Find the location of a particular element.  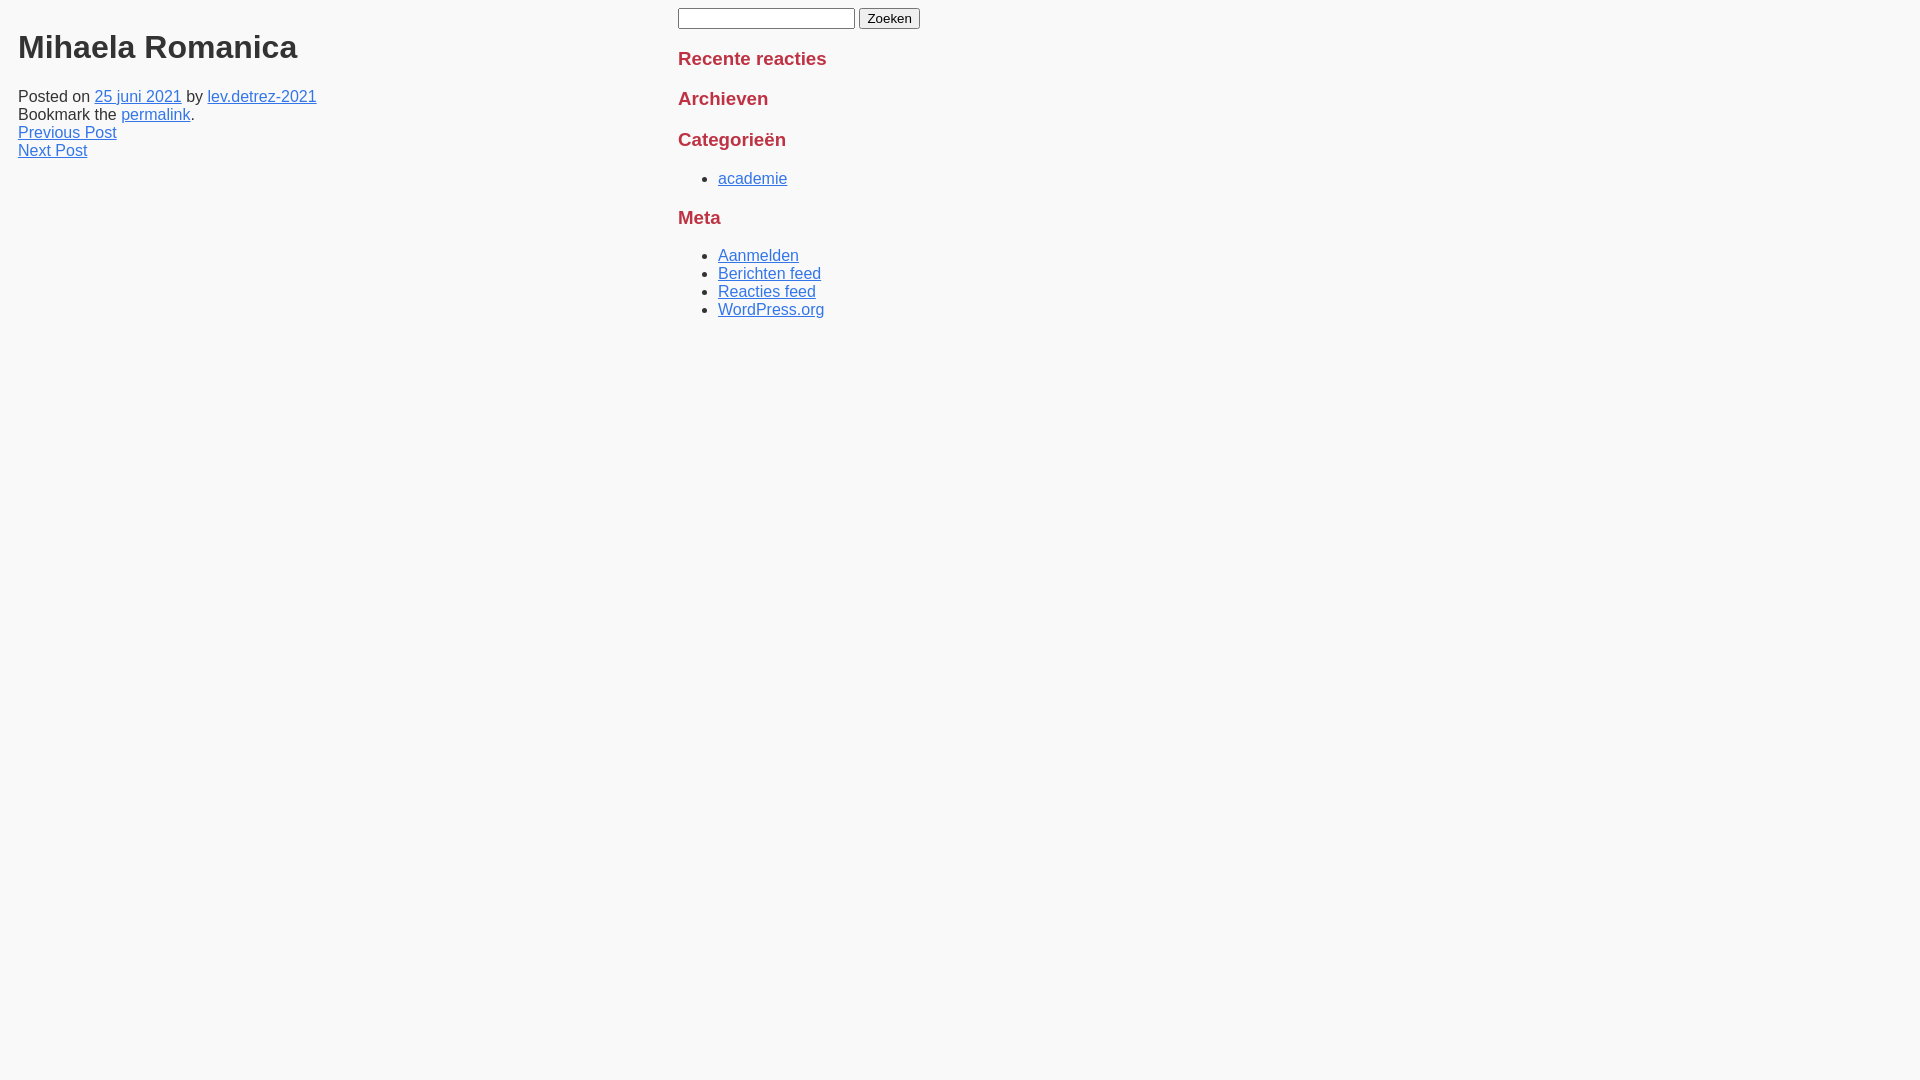

Aanmelden is located at coordinates (758, 256).